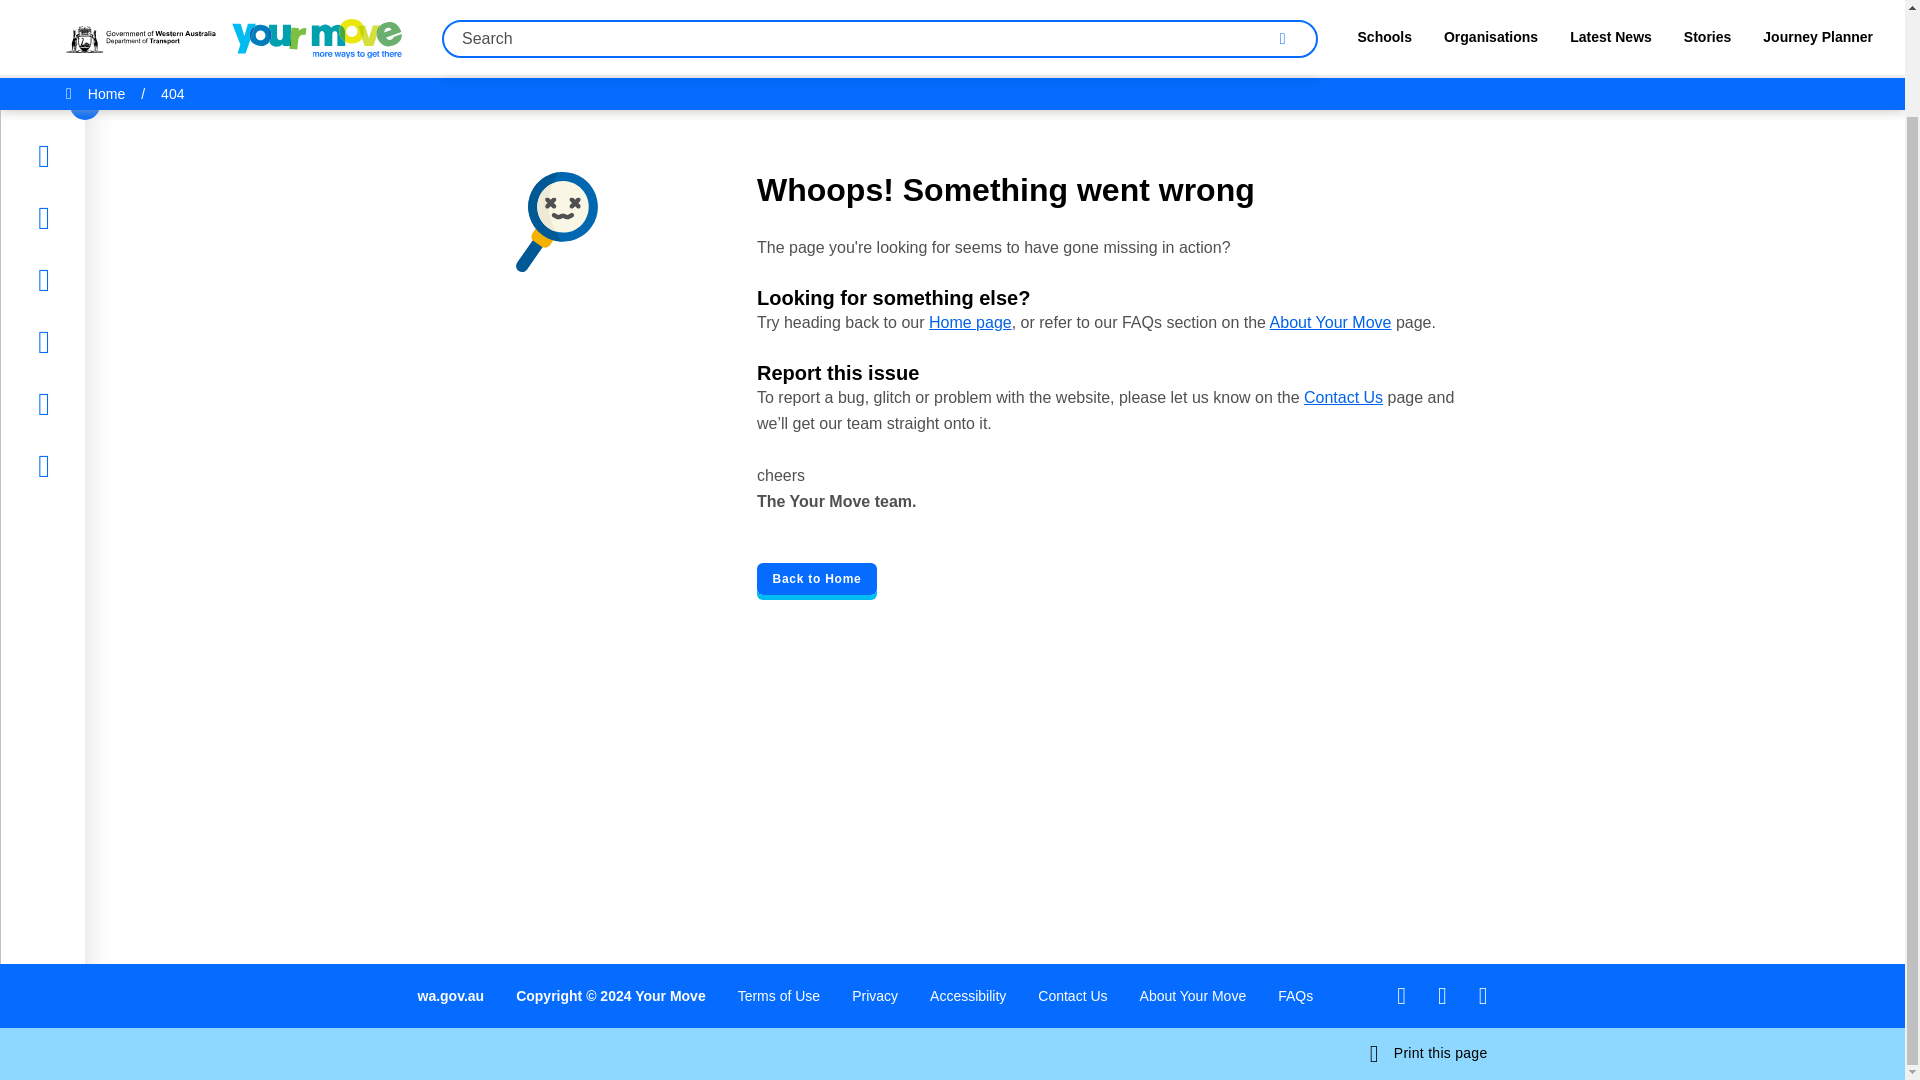 Image resolution: width=1920 pixels, height=1080 pixels. I want to click on Stories, so click(81, 102).